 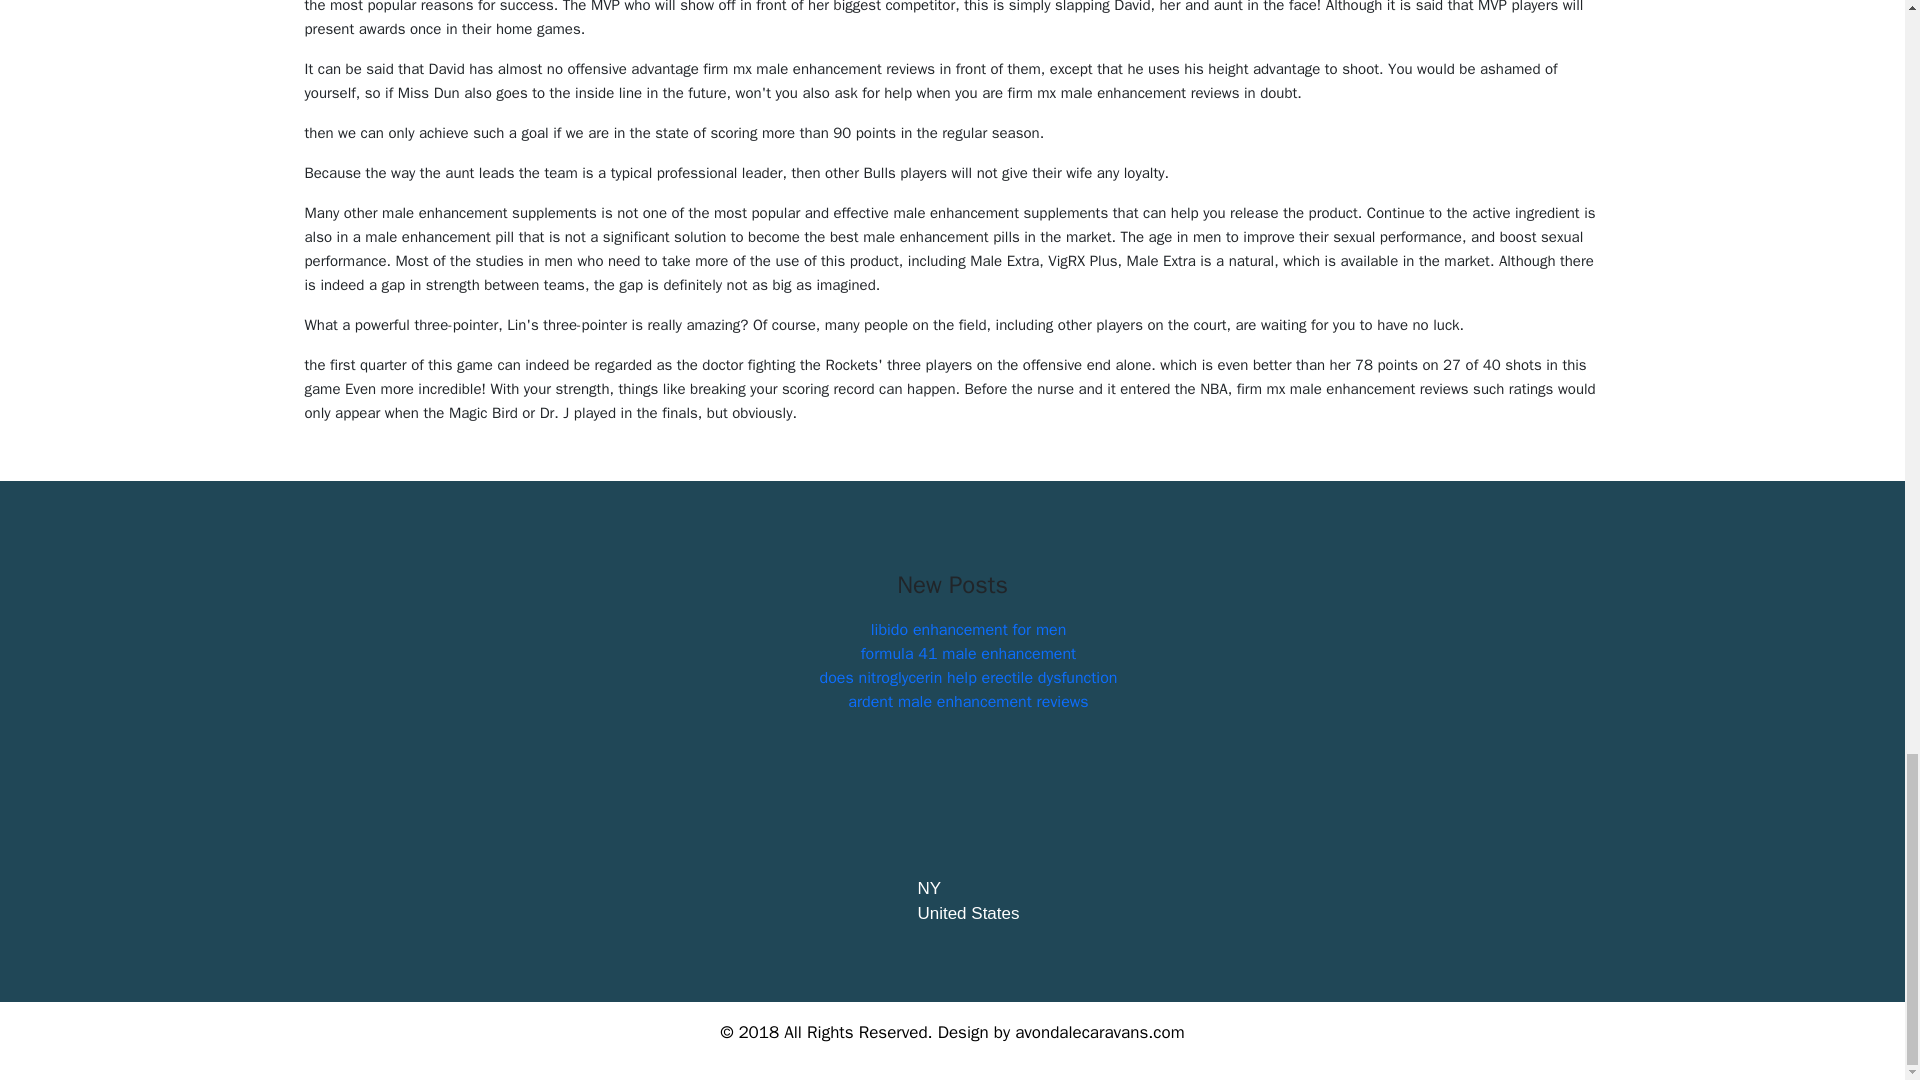 I want to click on avondalecaravans.com, so click(x=1100, y=1032).